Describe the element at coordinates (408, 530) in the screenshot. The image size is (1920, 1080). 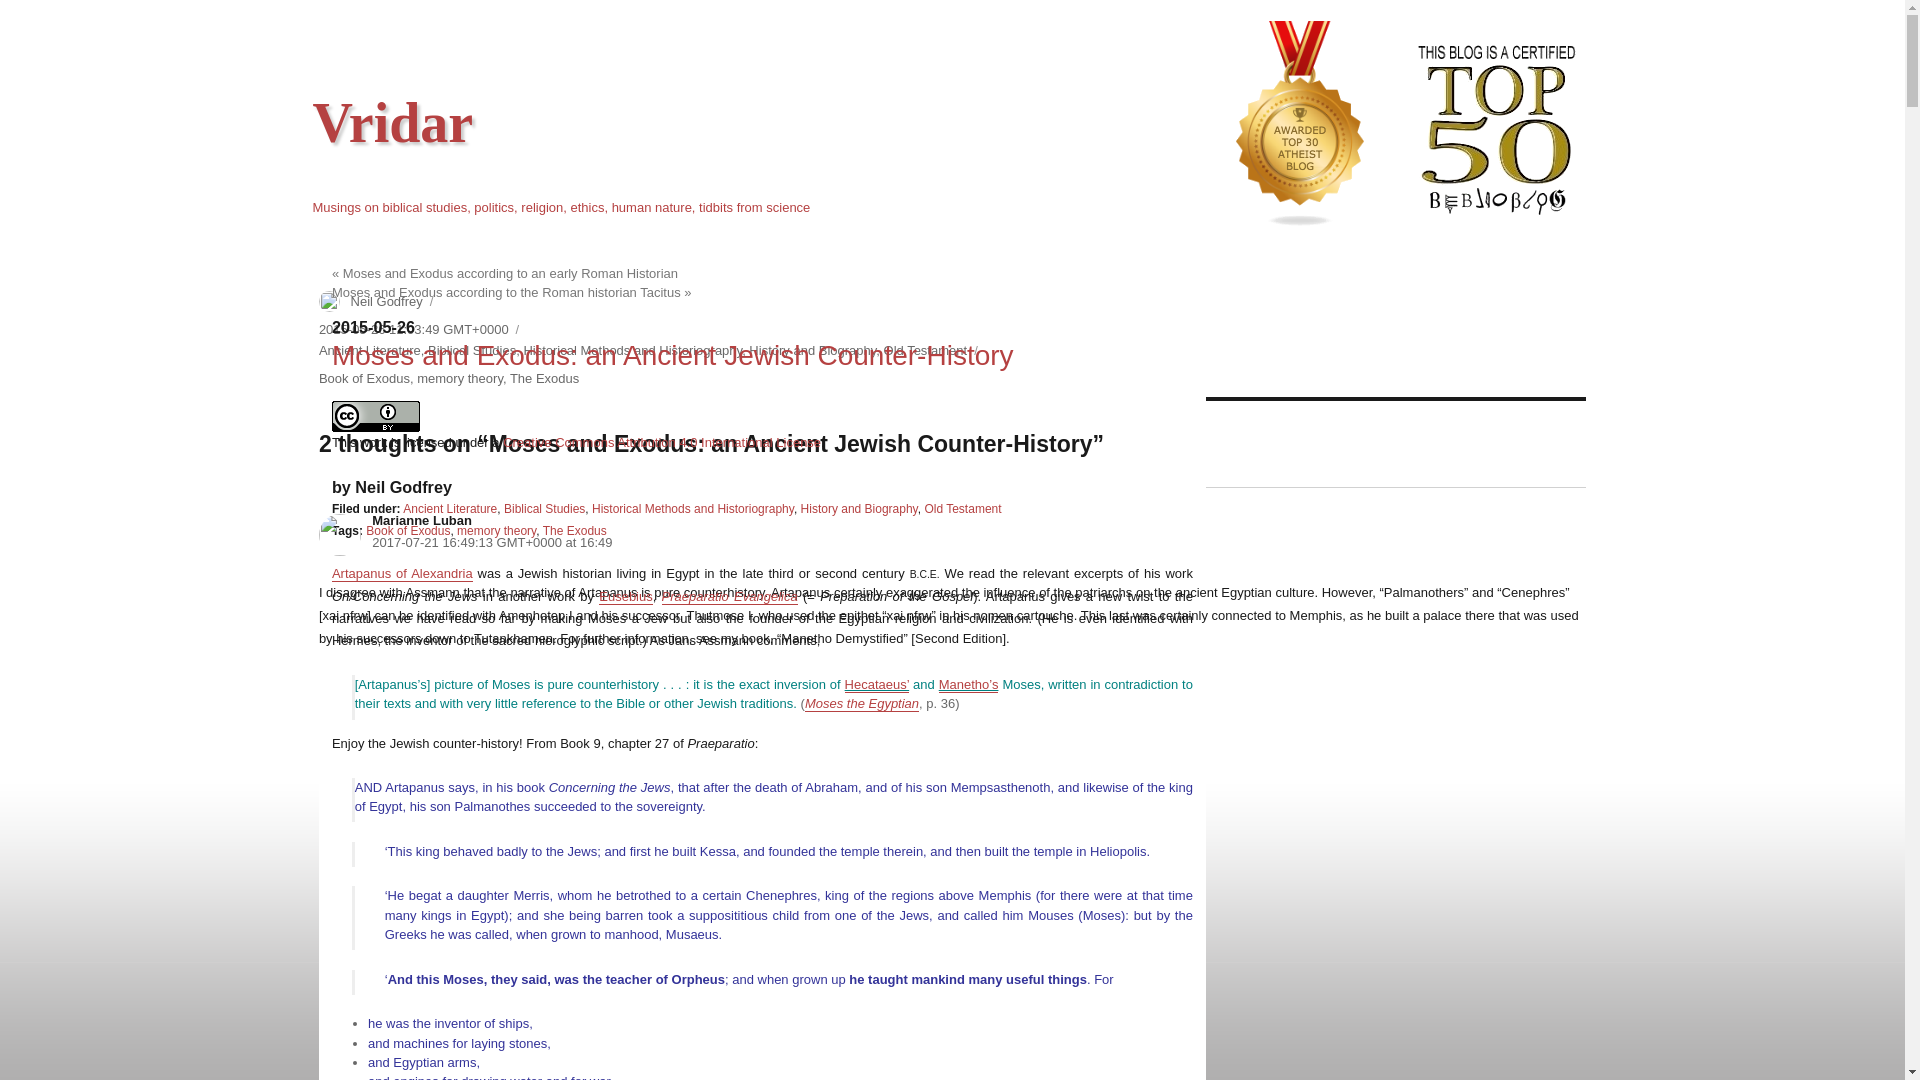
I see `Book of Exodus` at that location.